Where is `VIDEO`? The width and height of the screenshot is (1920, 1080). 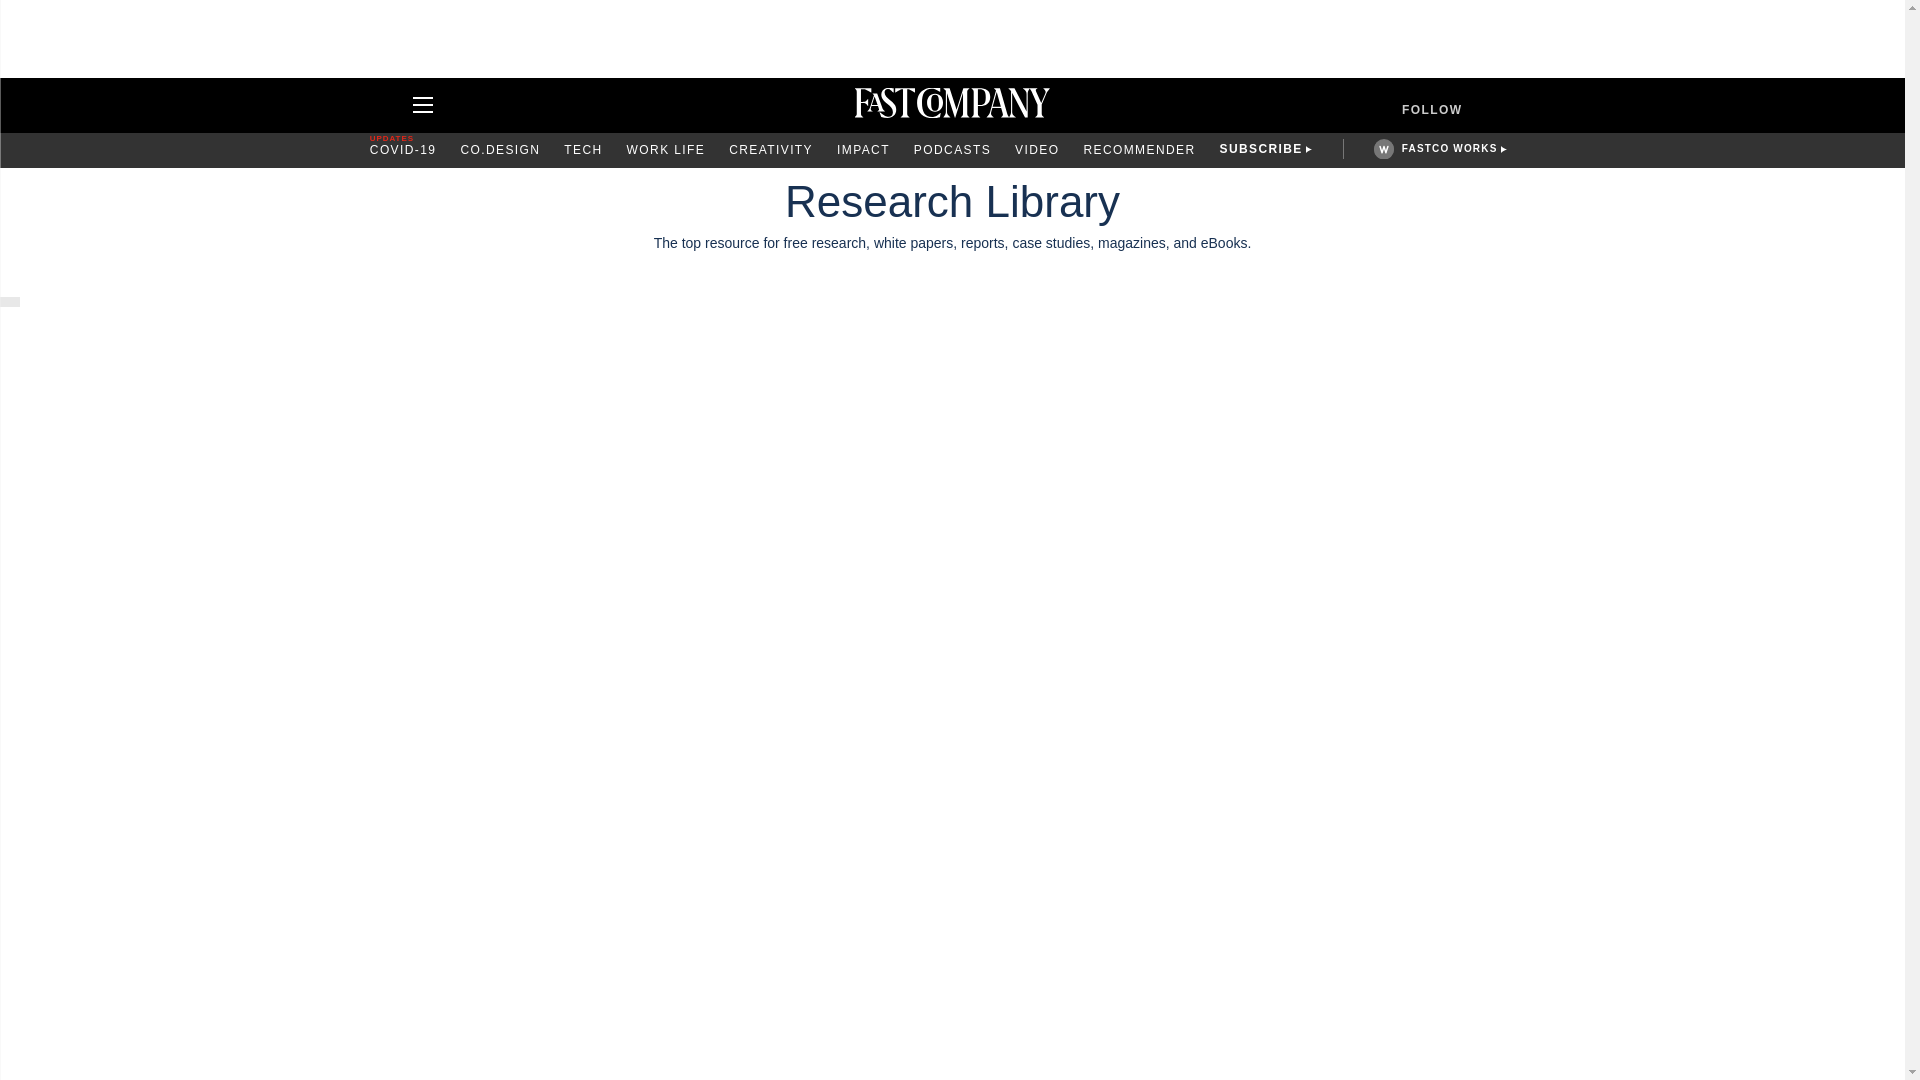
VIDEO is located at coordinates (1037, 150).